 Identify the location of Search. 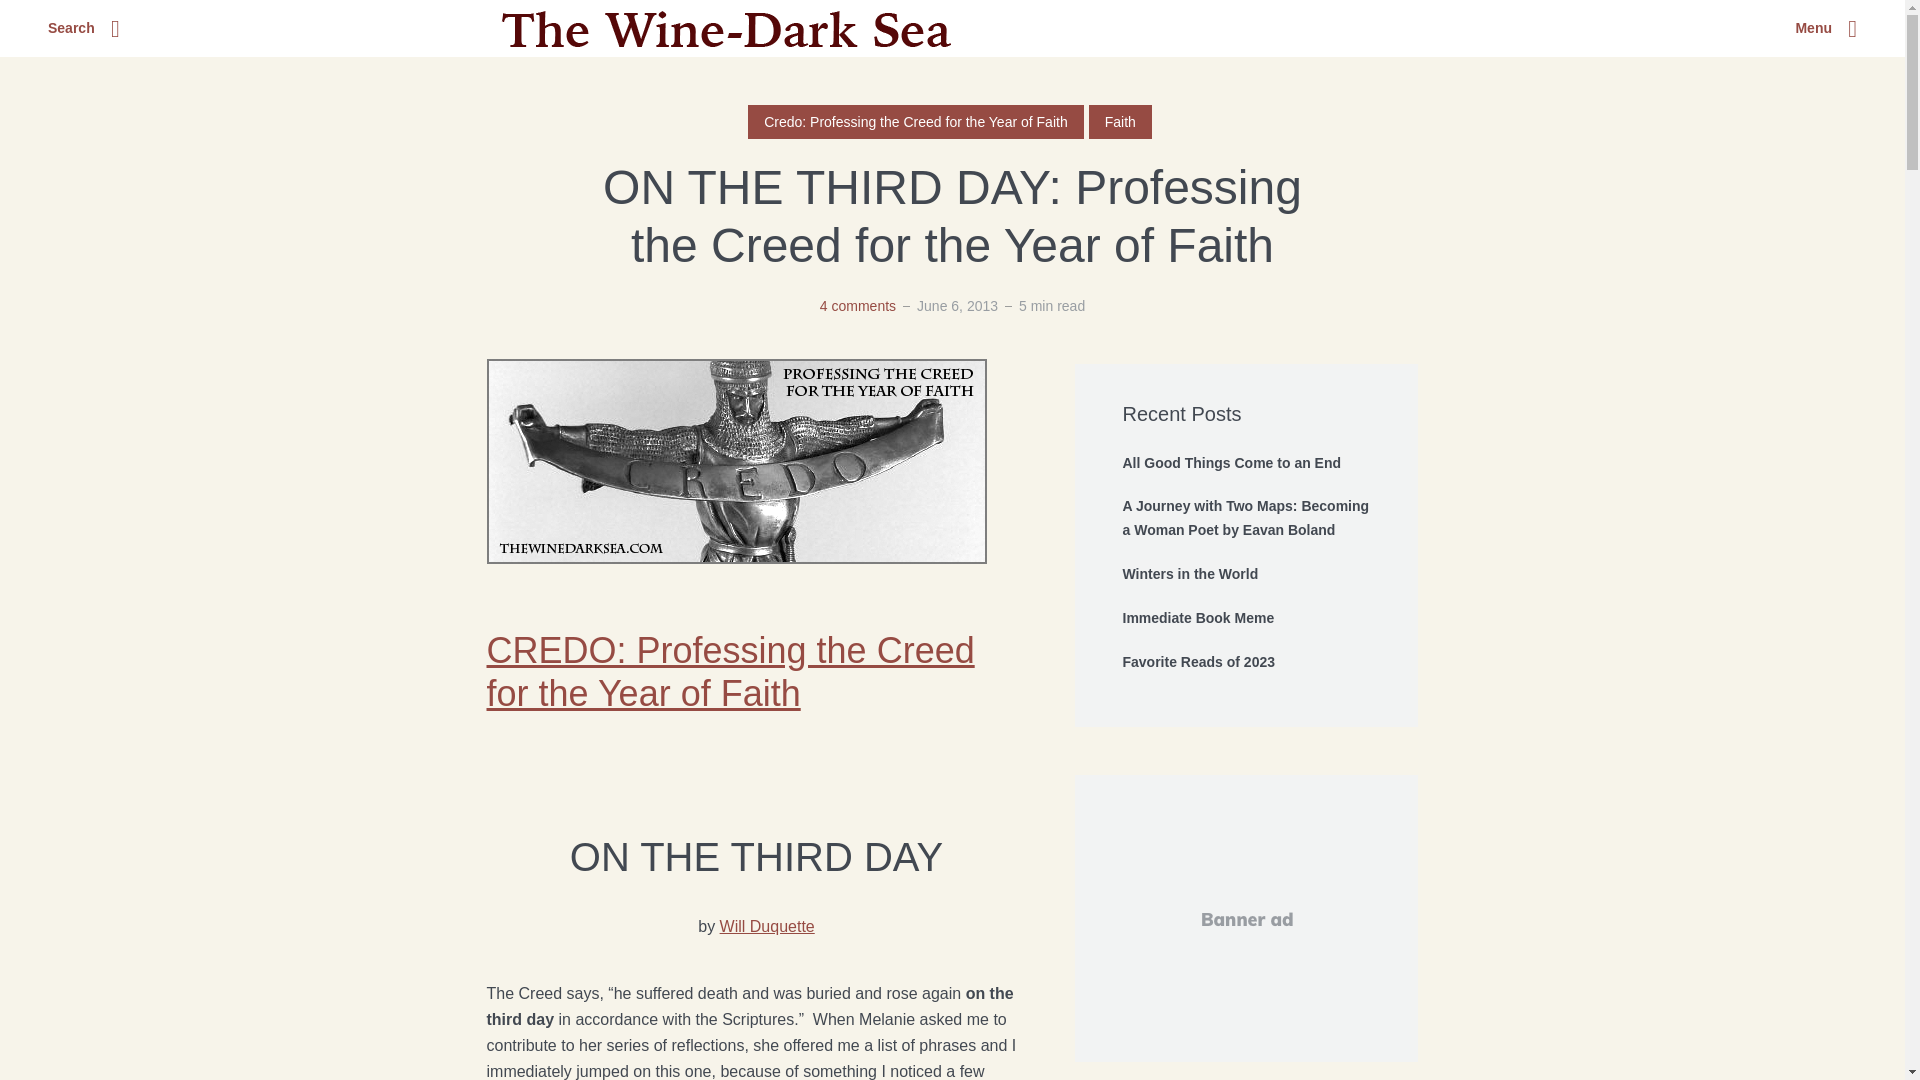
(84, 29).